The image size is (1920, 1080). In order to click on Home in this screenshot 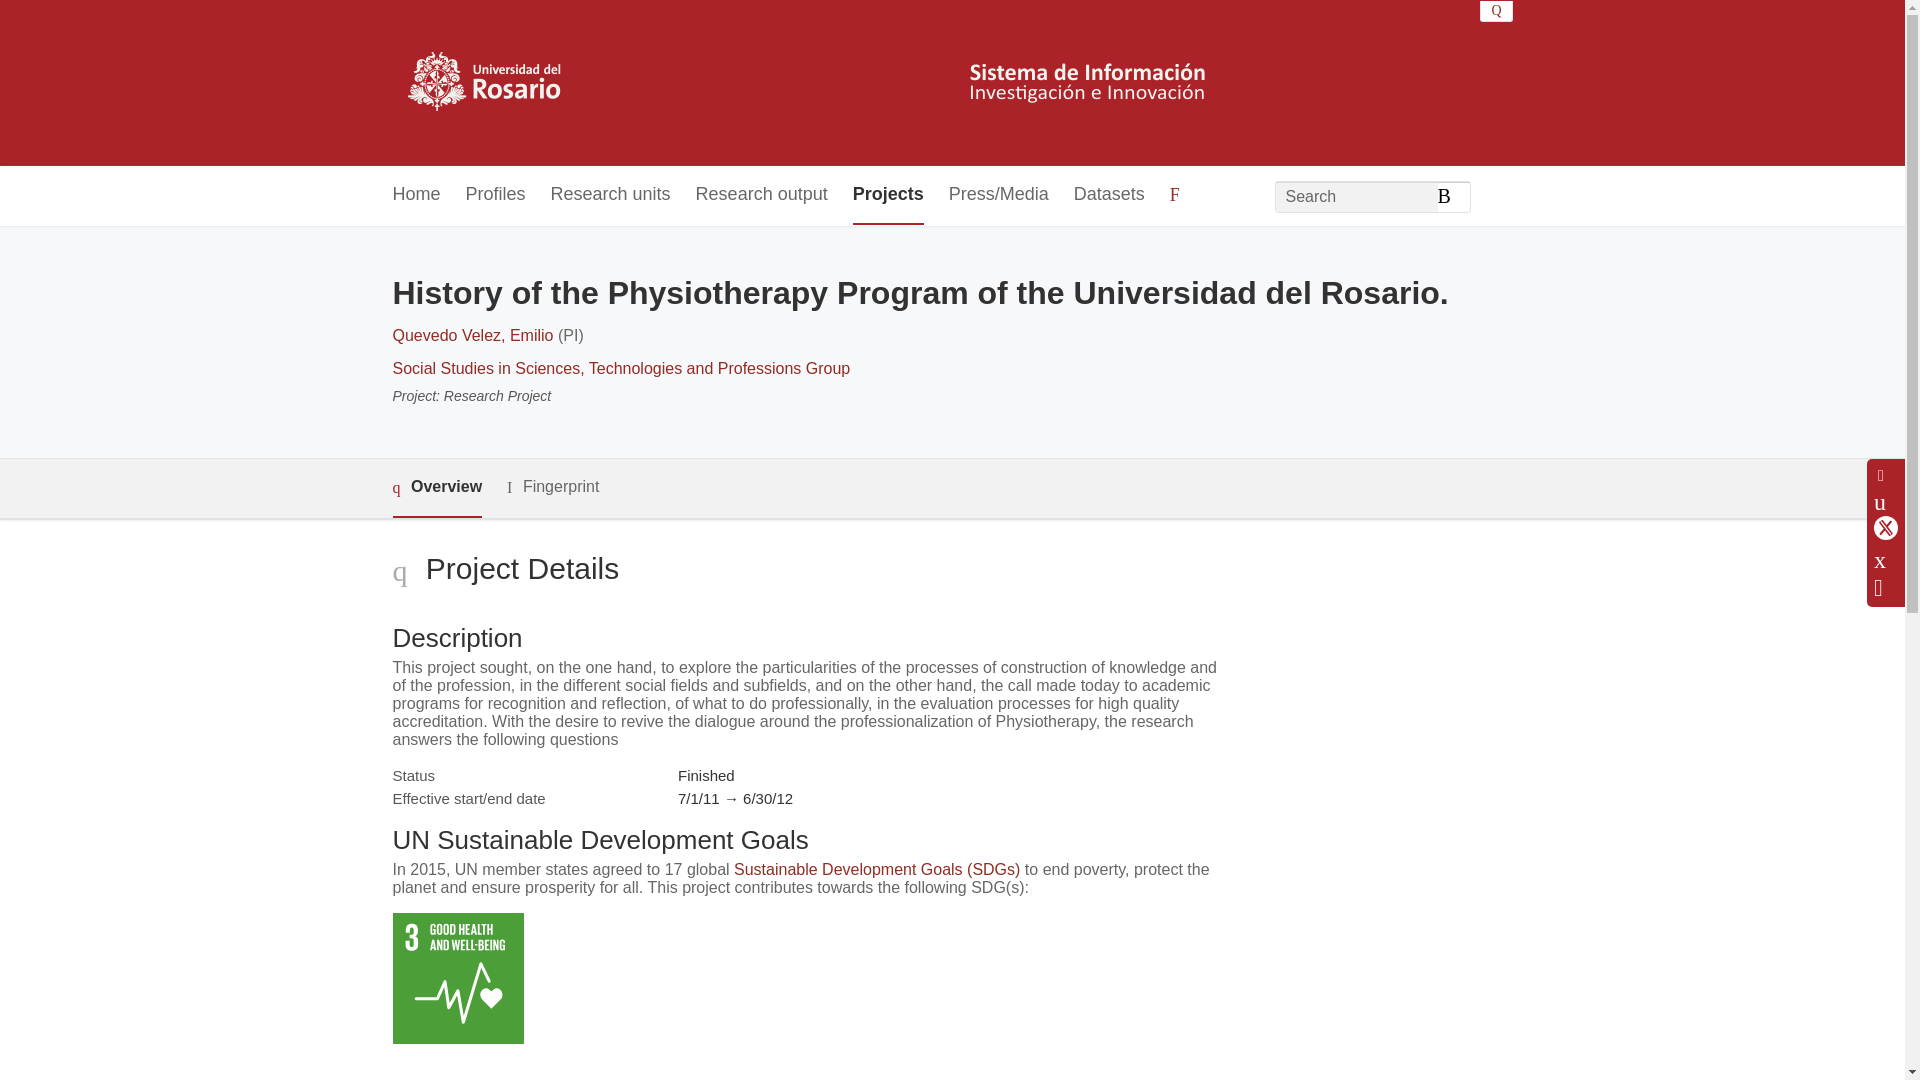, I will do `click(415, 195)`.